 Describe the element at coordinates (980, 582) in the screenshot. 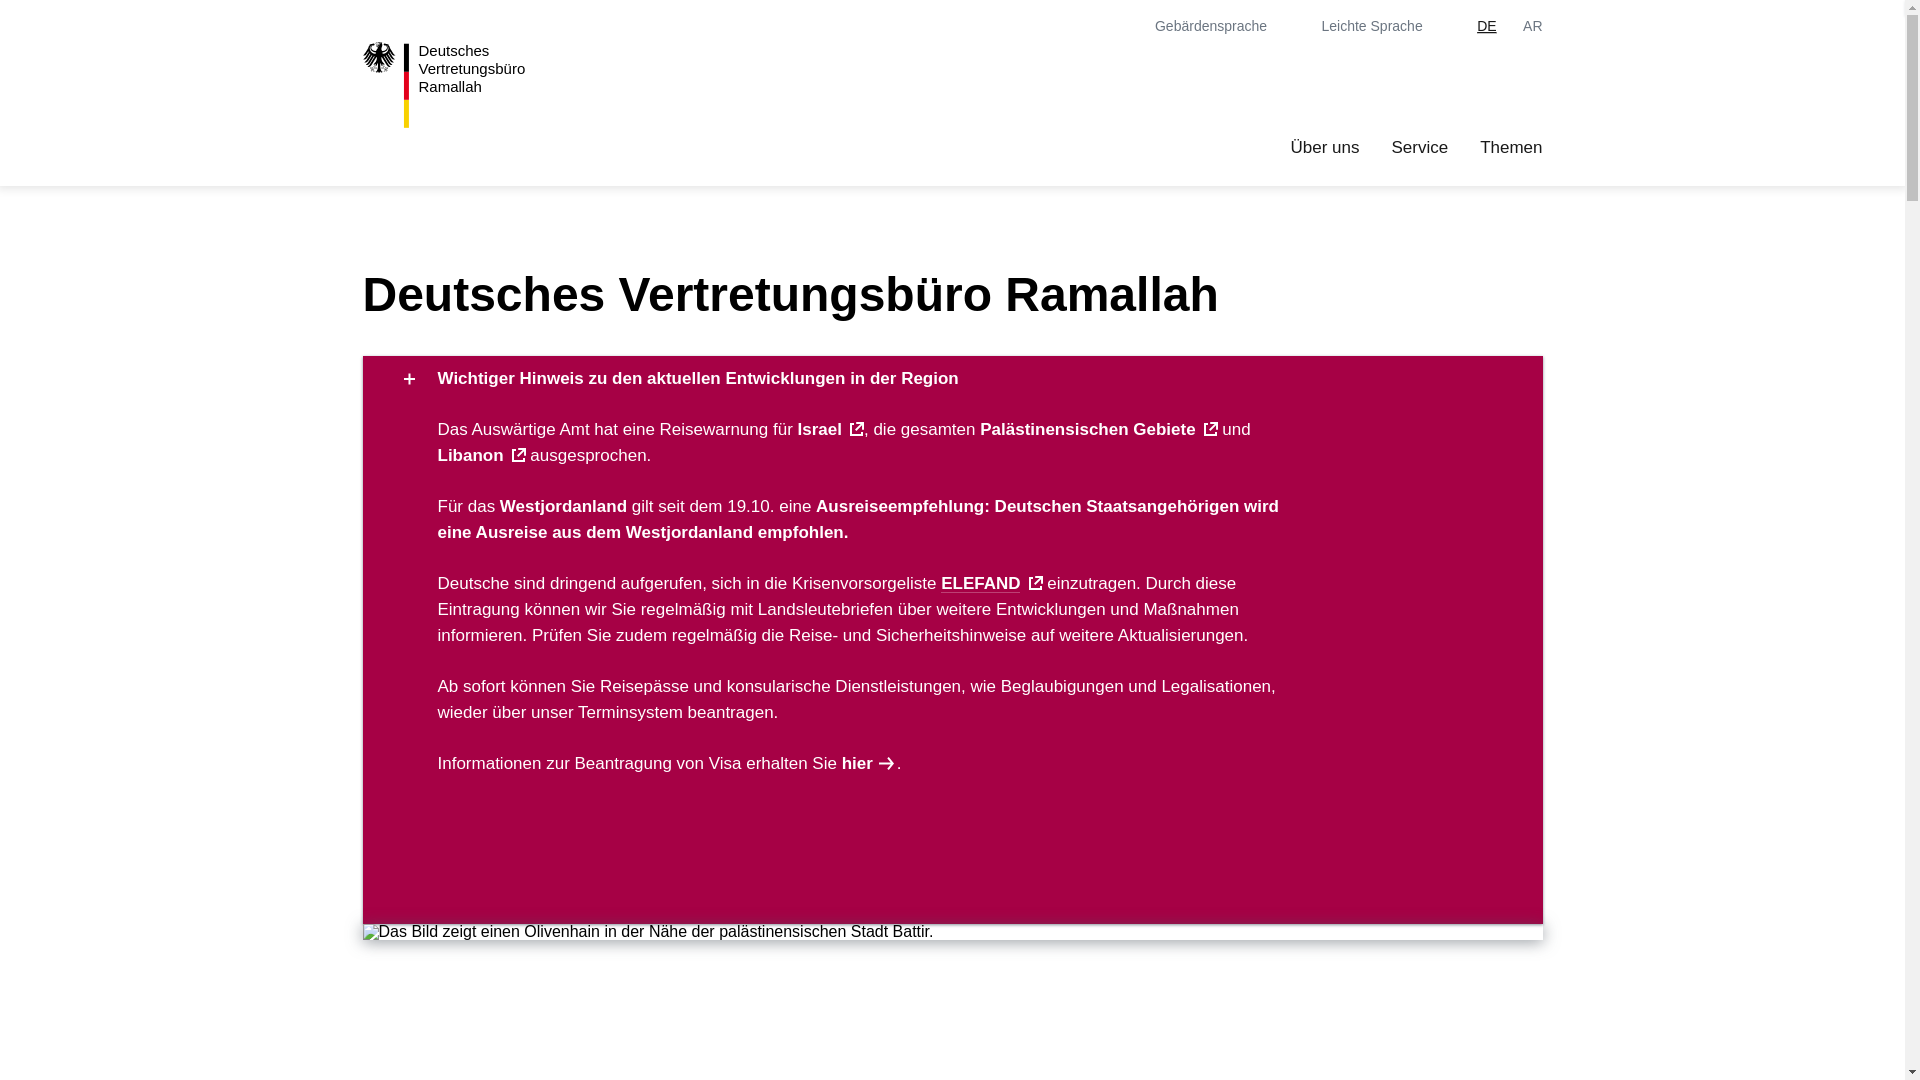

I see `Elektronische Erfassung von Deutschen im Ausland` at that location.